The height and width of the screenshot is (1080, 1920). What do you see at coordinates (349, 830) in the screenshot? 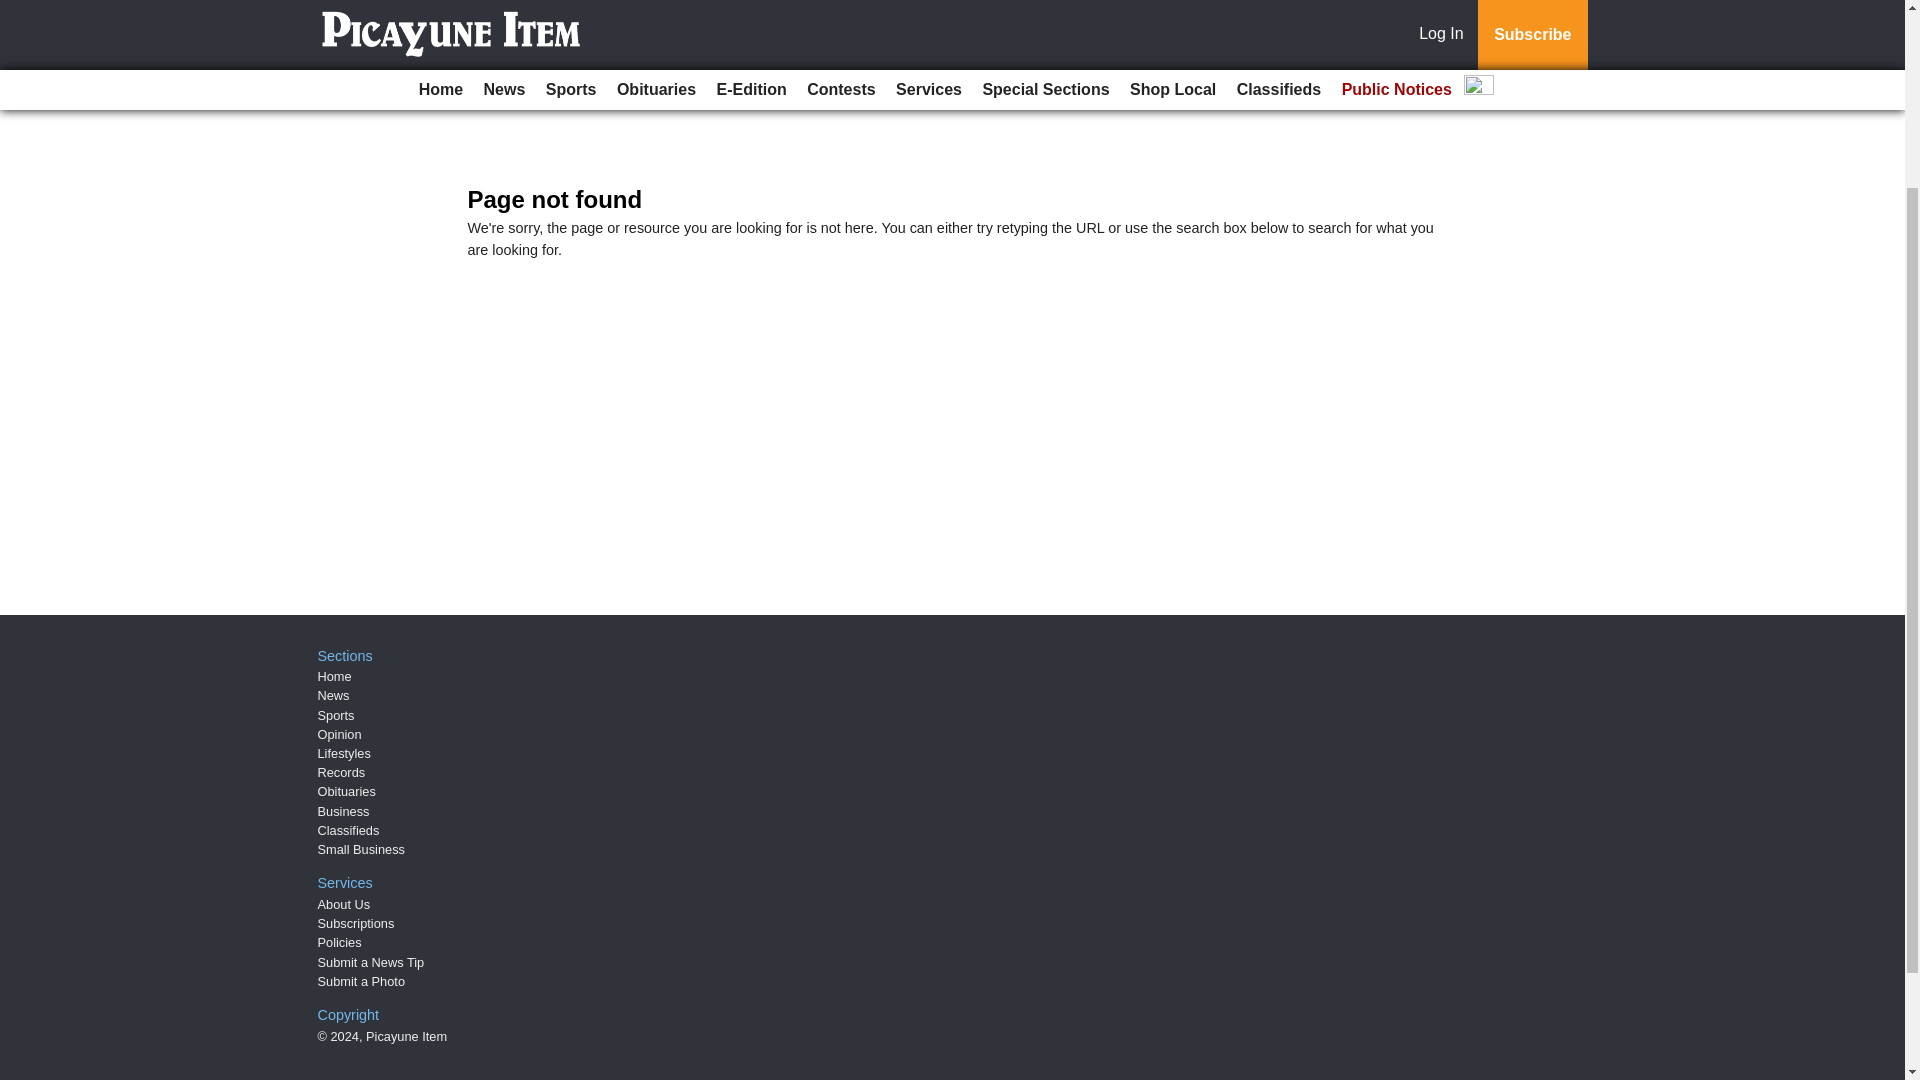
I see `Classifieds` at bounding box center [349, 830].